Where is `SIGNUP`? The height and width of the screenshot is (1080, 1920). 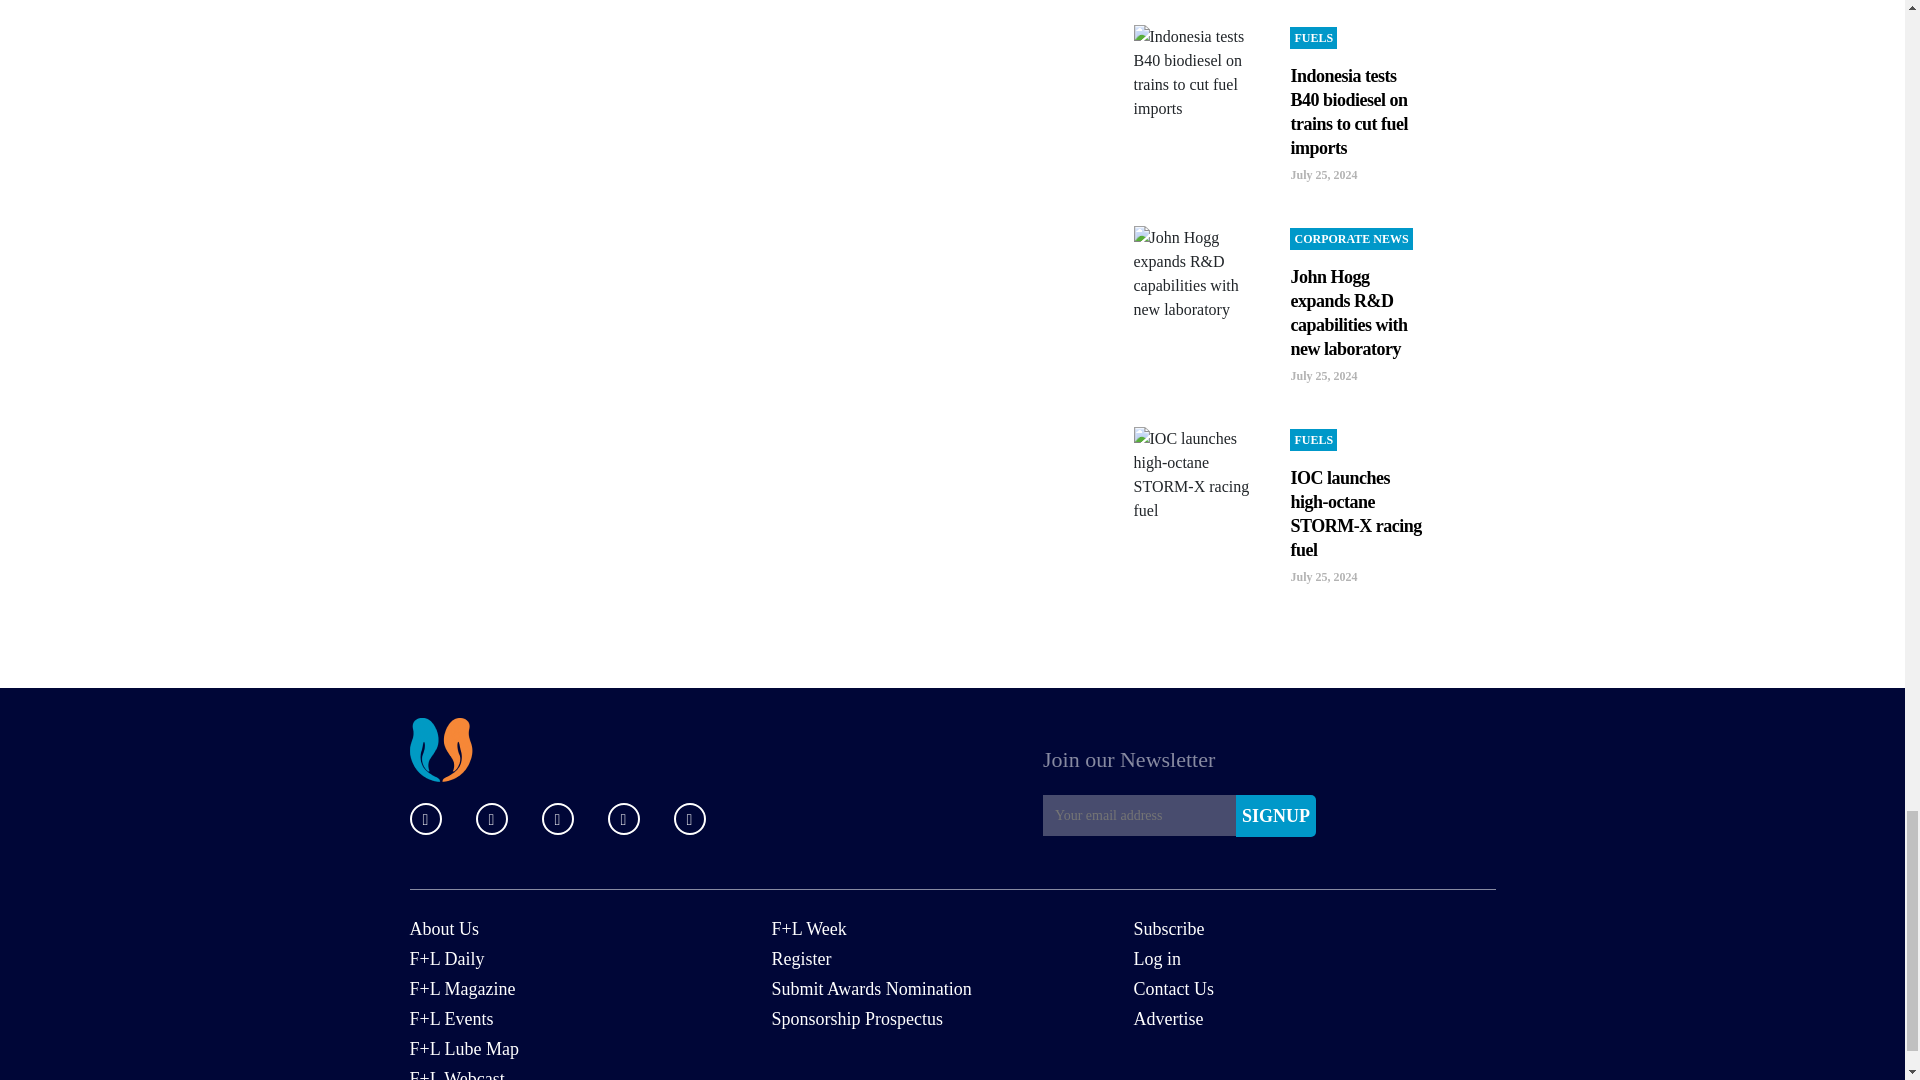
SIGNUP is located at coordinates (1276, 816).